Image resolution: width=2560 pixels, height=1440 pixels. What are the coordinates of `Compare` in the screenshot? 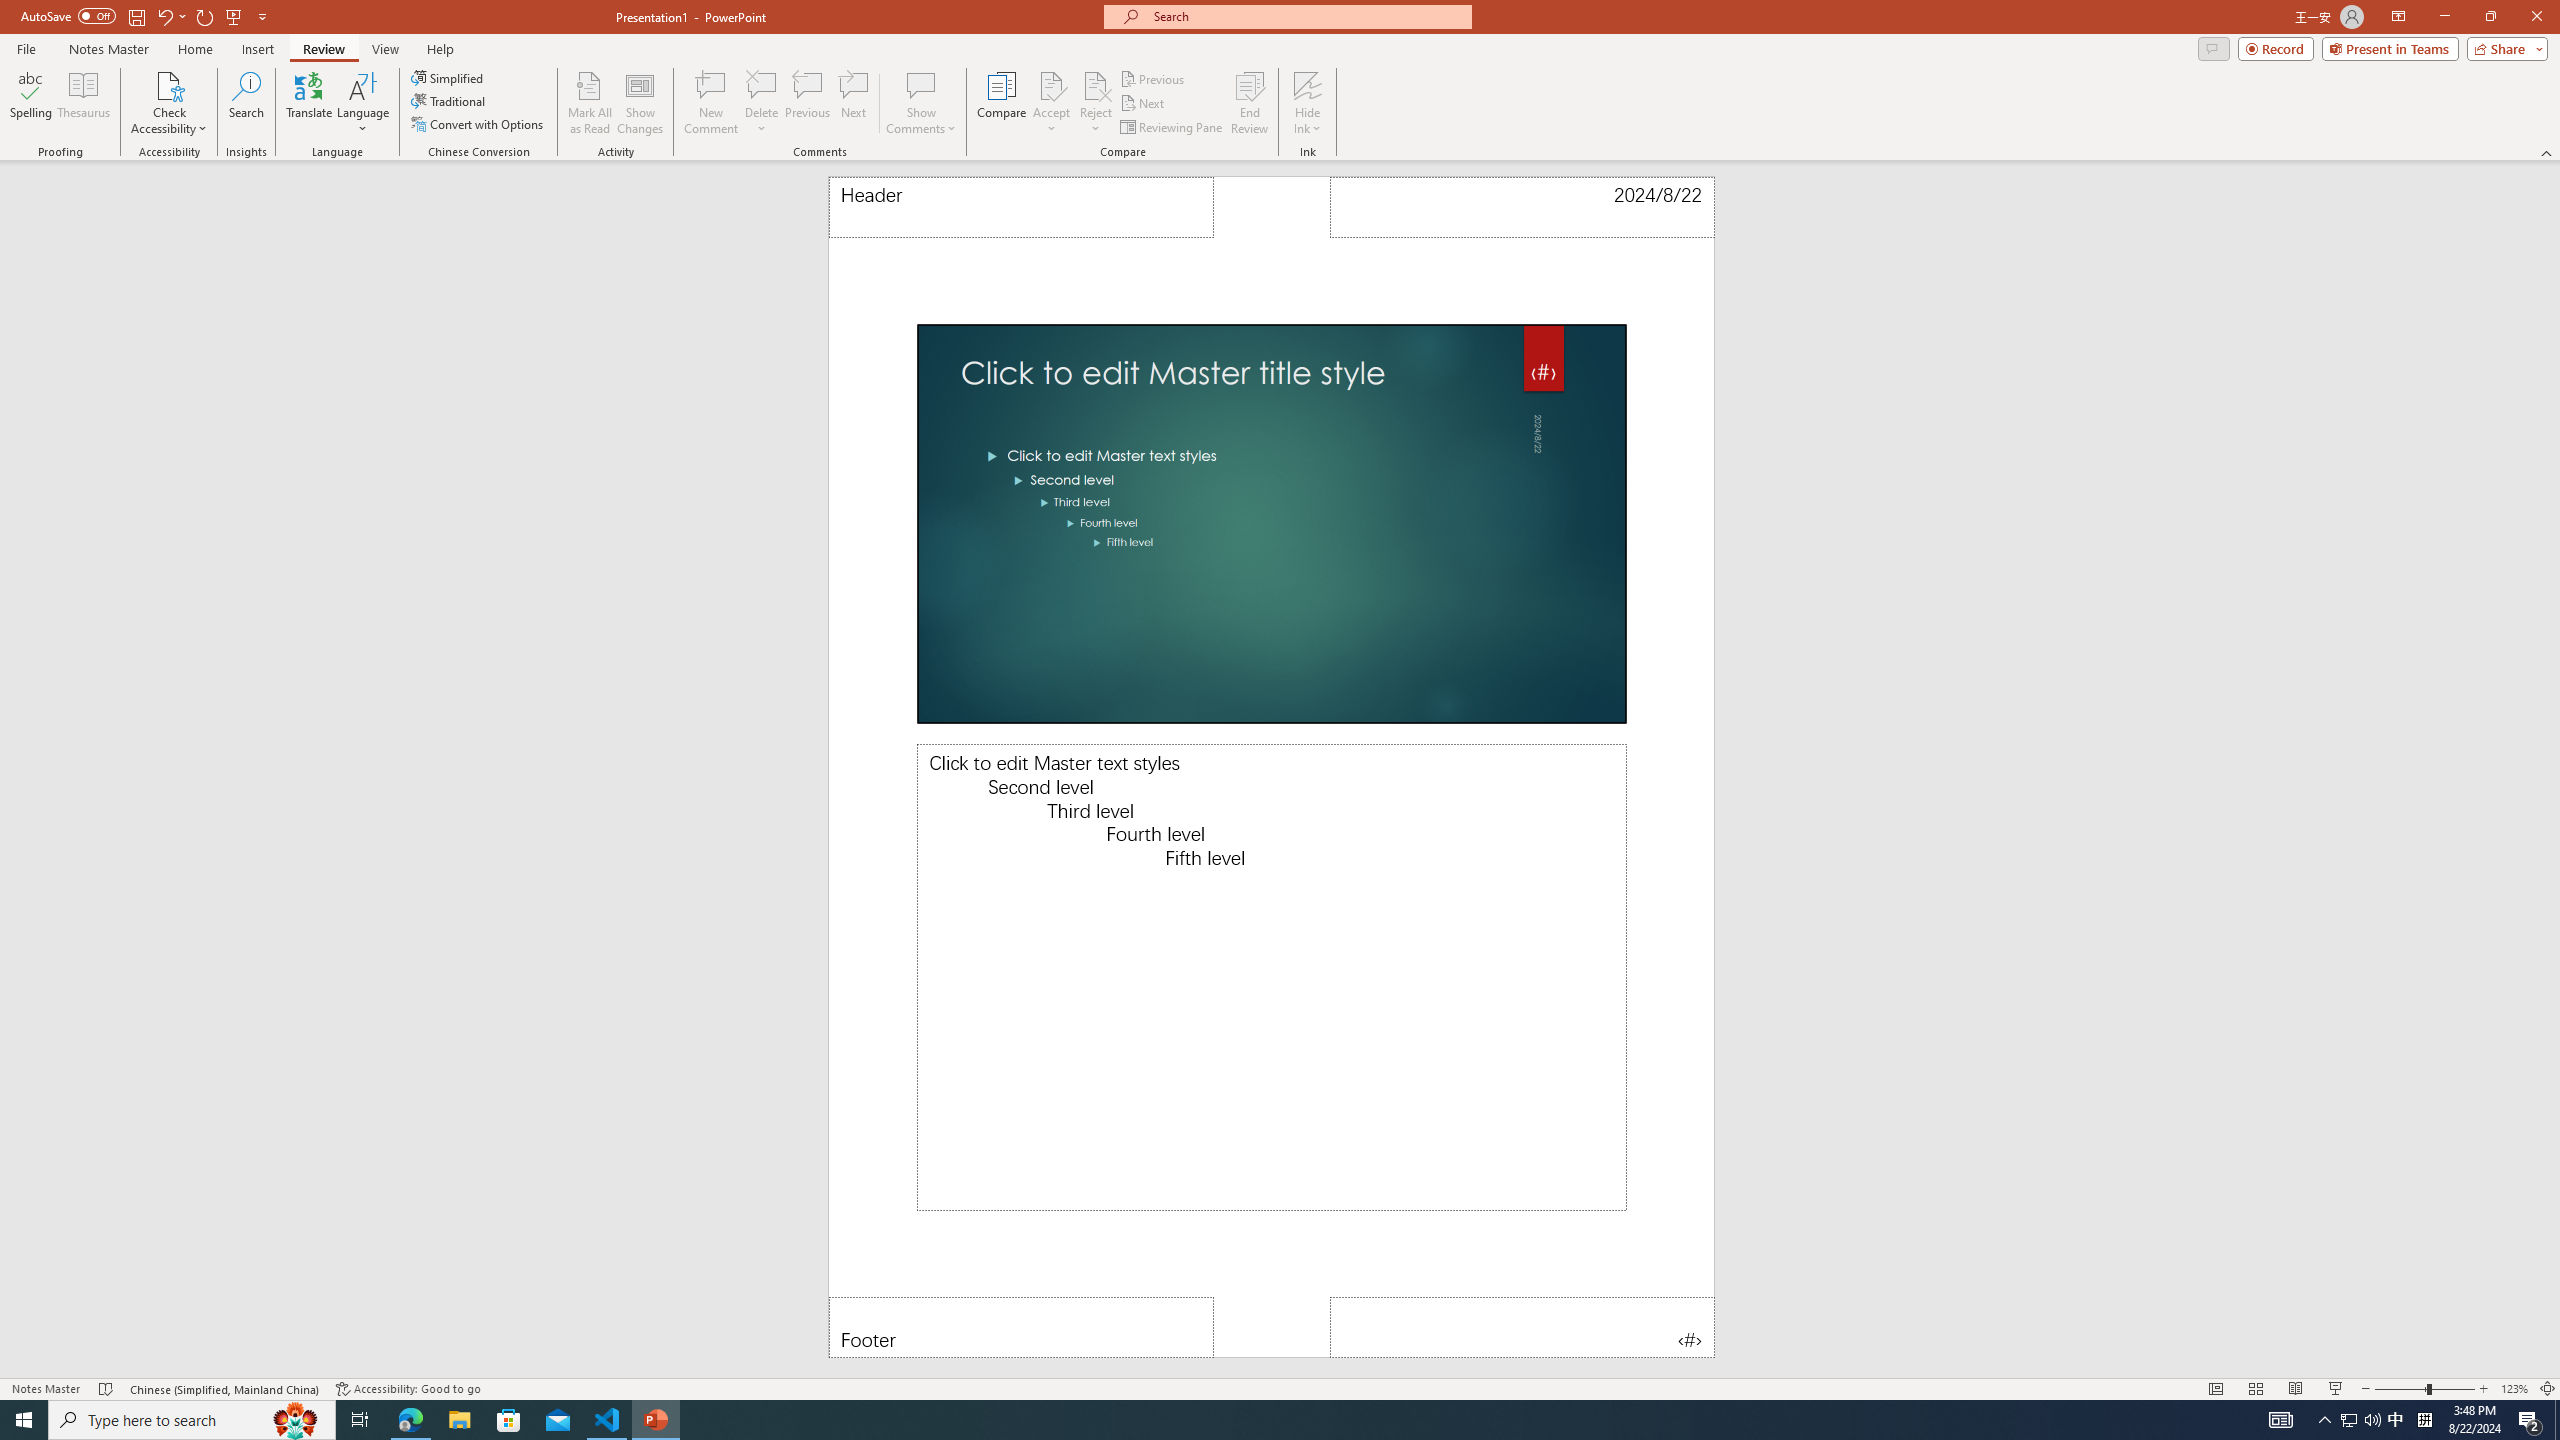 It's located at (1002, 103).